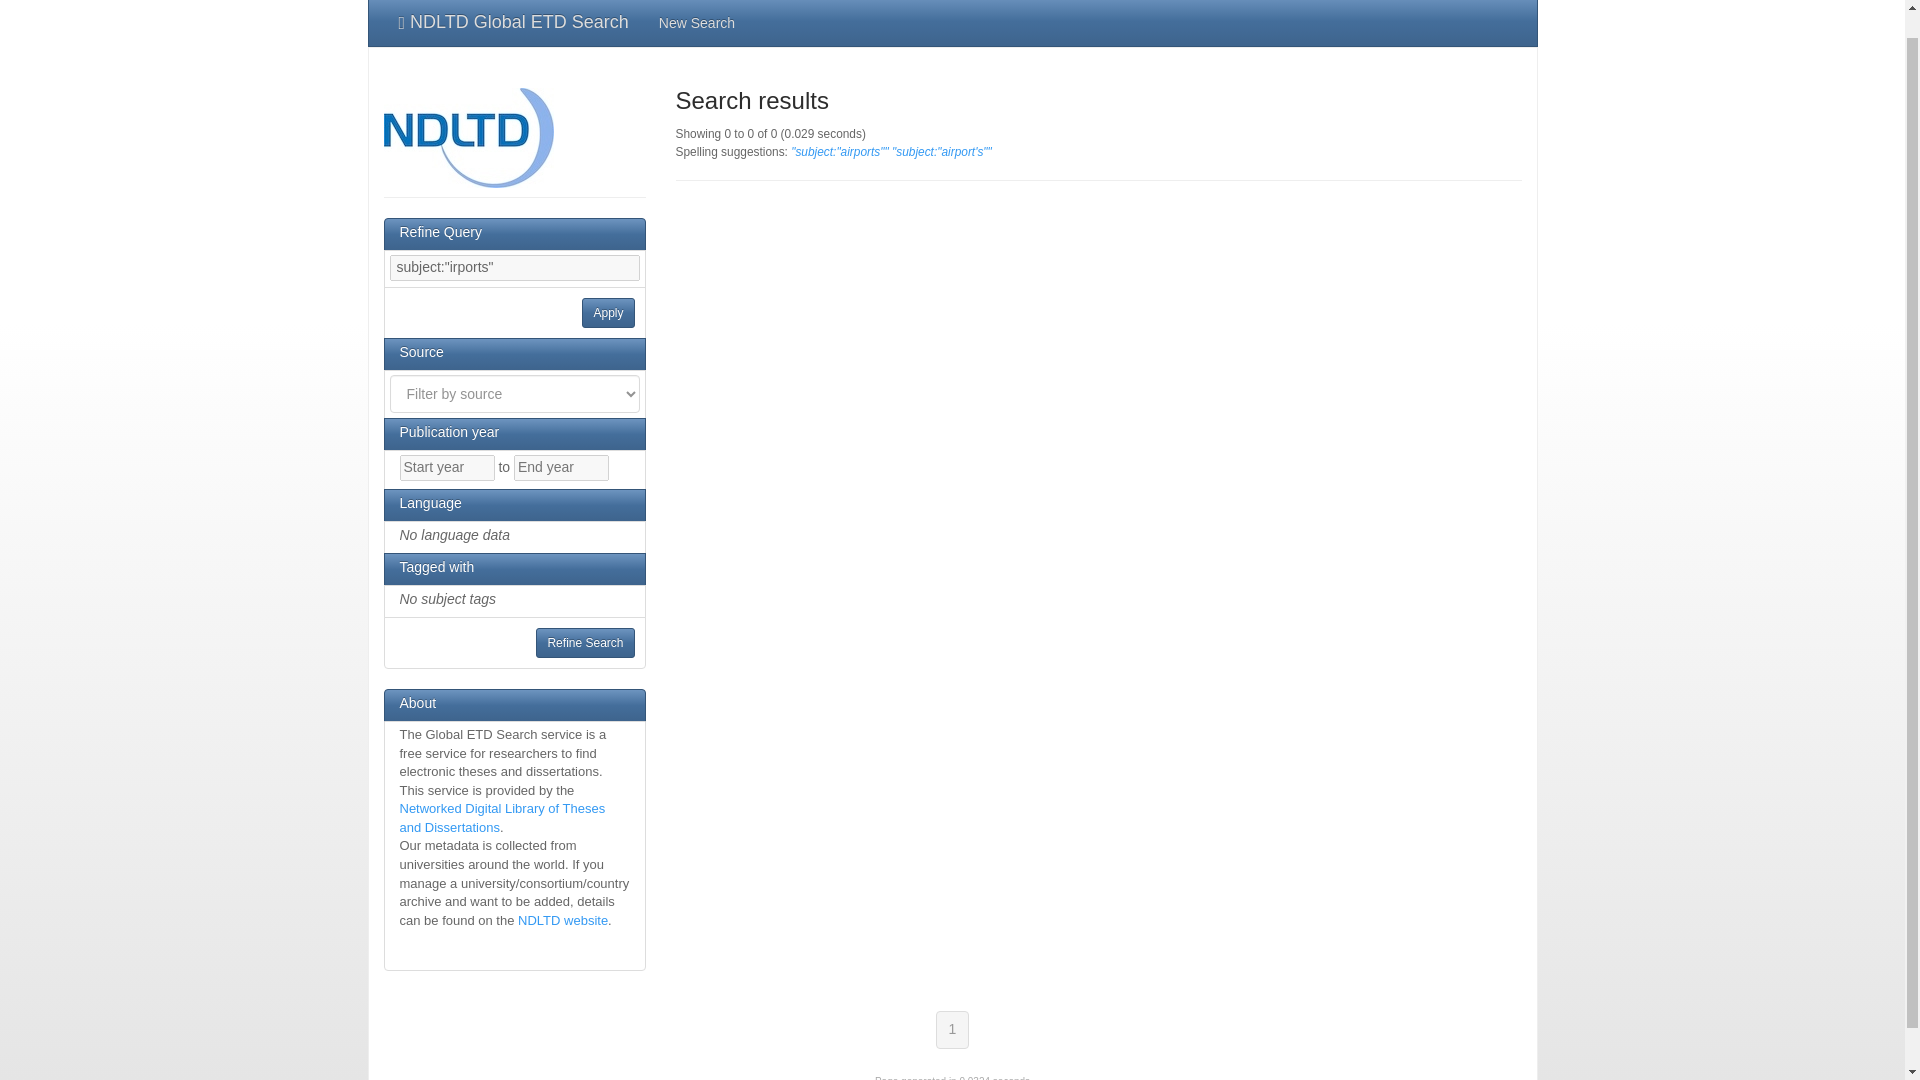 The width and height of the screenshot is (1920, 1080). What do you see at coordinates (607, 313) in the screenshot?
I see `Apply` at bounding box center [607, 313].